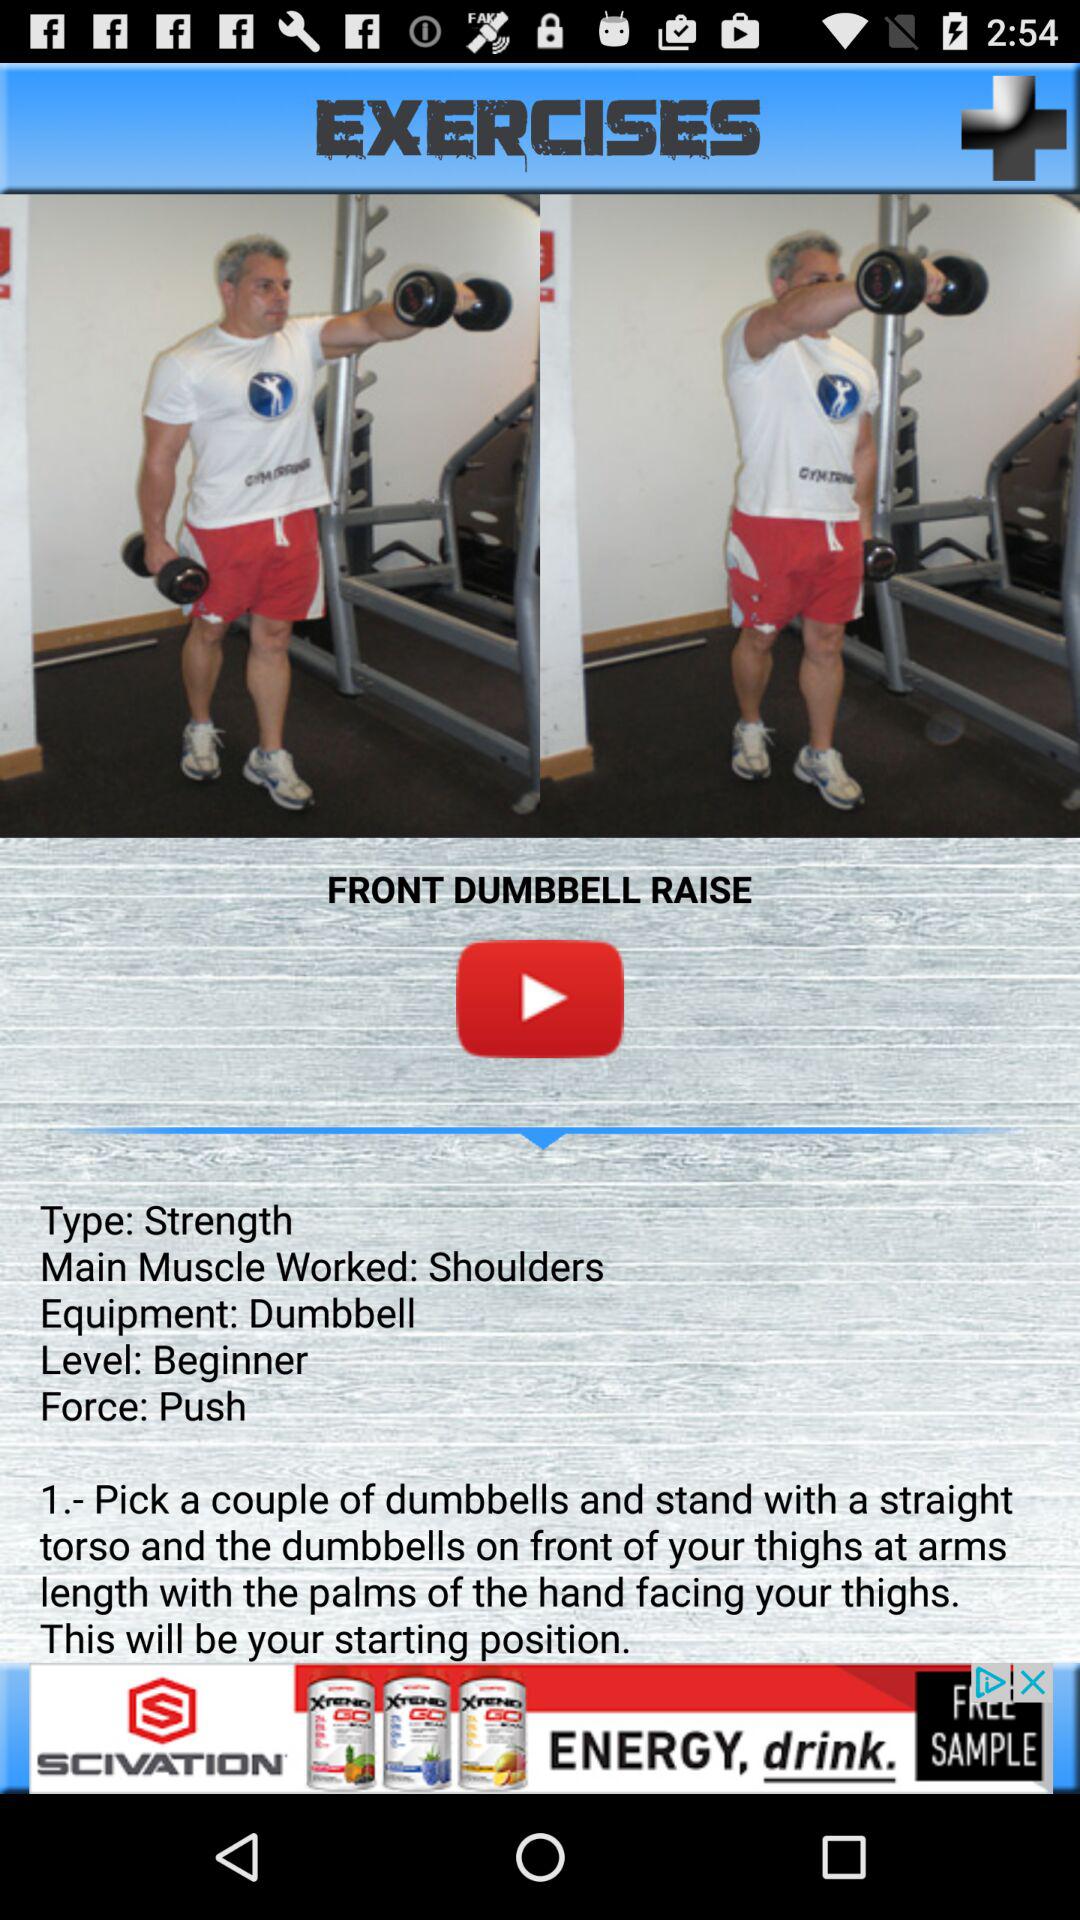  What do you see at coordinates (540, 1728) in the screenshot?
I see `advertisement for scivation` at bounding box center [540, 1728].